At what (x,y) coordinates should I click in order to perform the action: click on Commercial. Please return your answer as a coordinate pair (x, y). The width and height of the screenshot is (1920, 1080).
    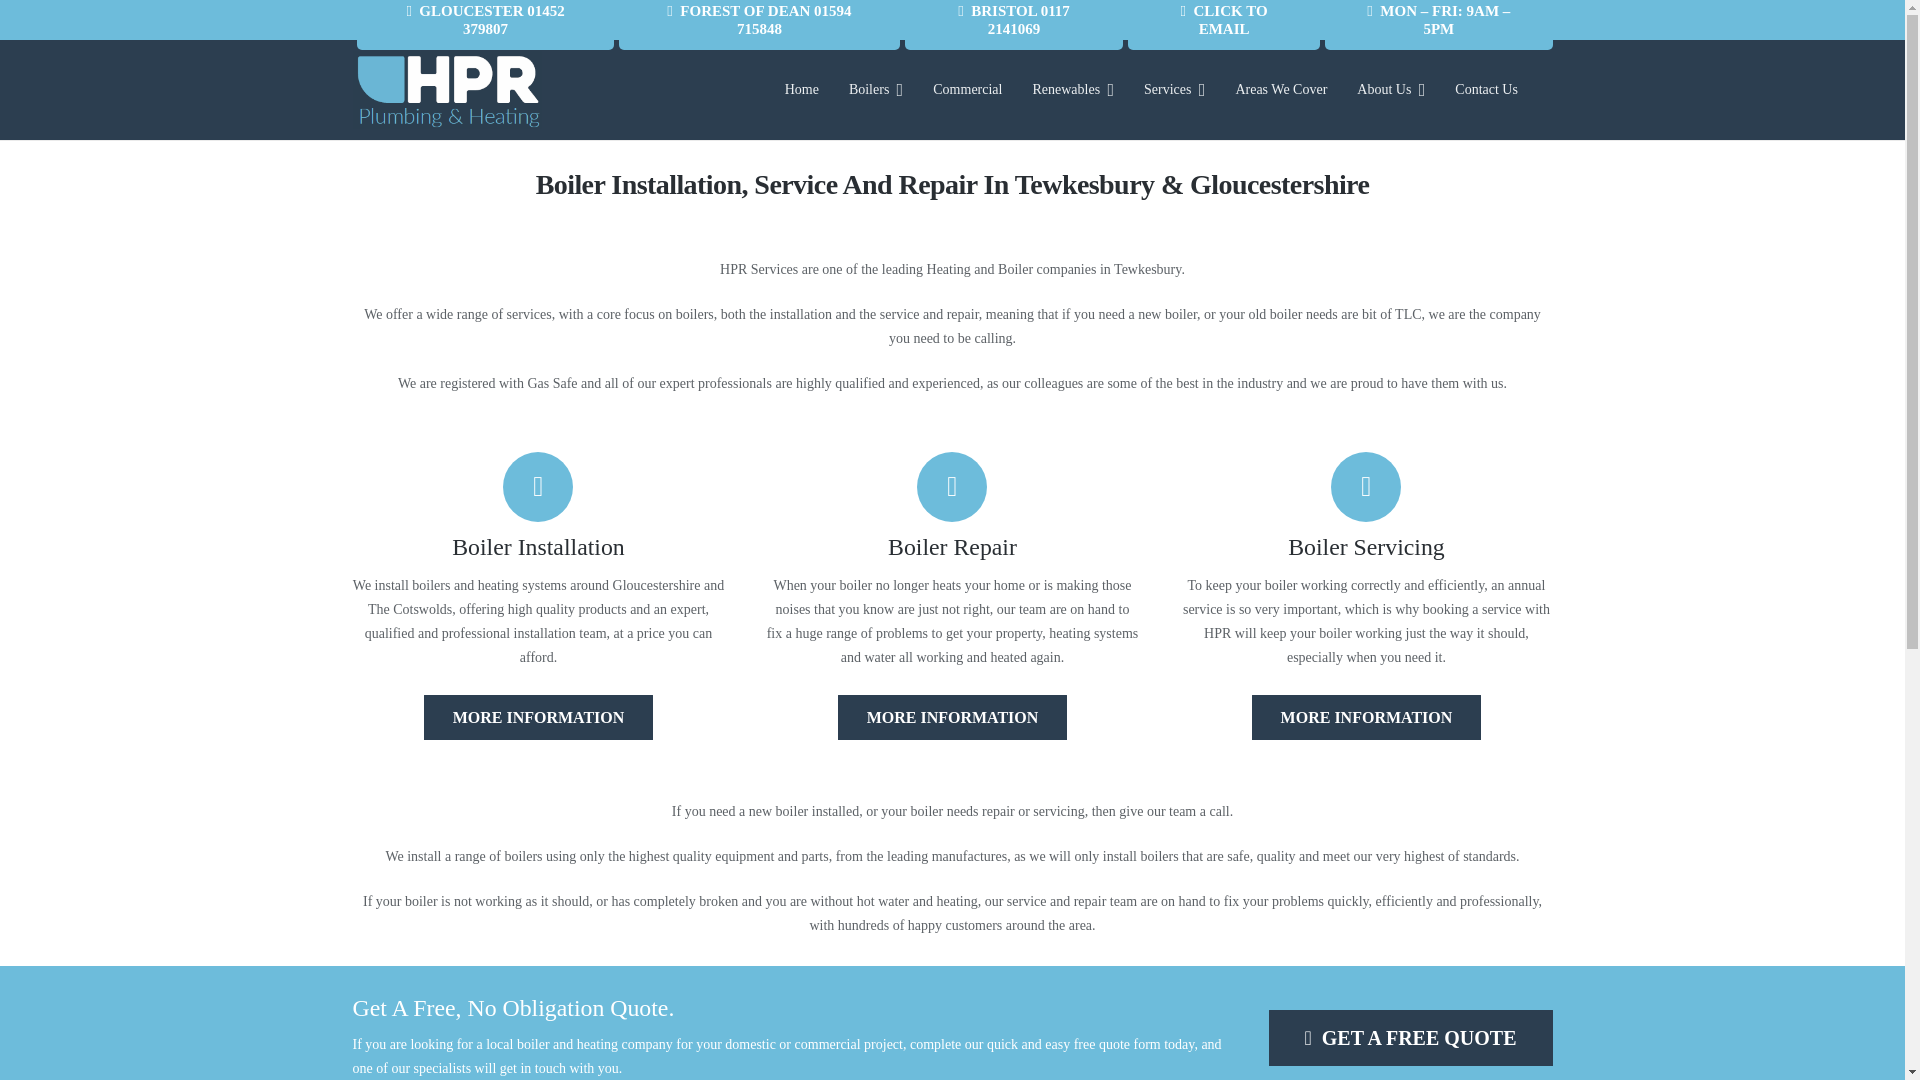
    Looking at the image, I should click on (967, 90).